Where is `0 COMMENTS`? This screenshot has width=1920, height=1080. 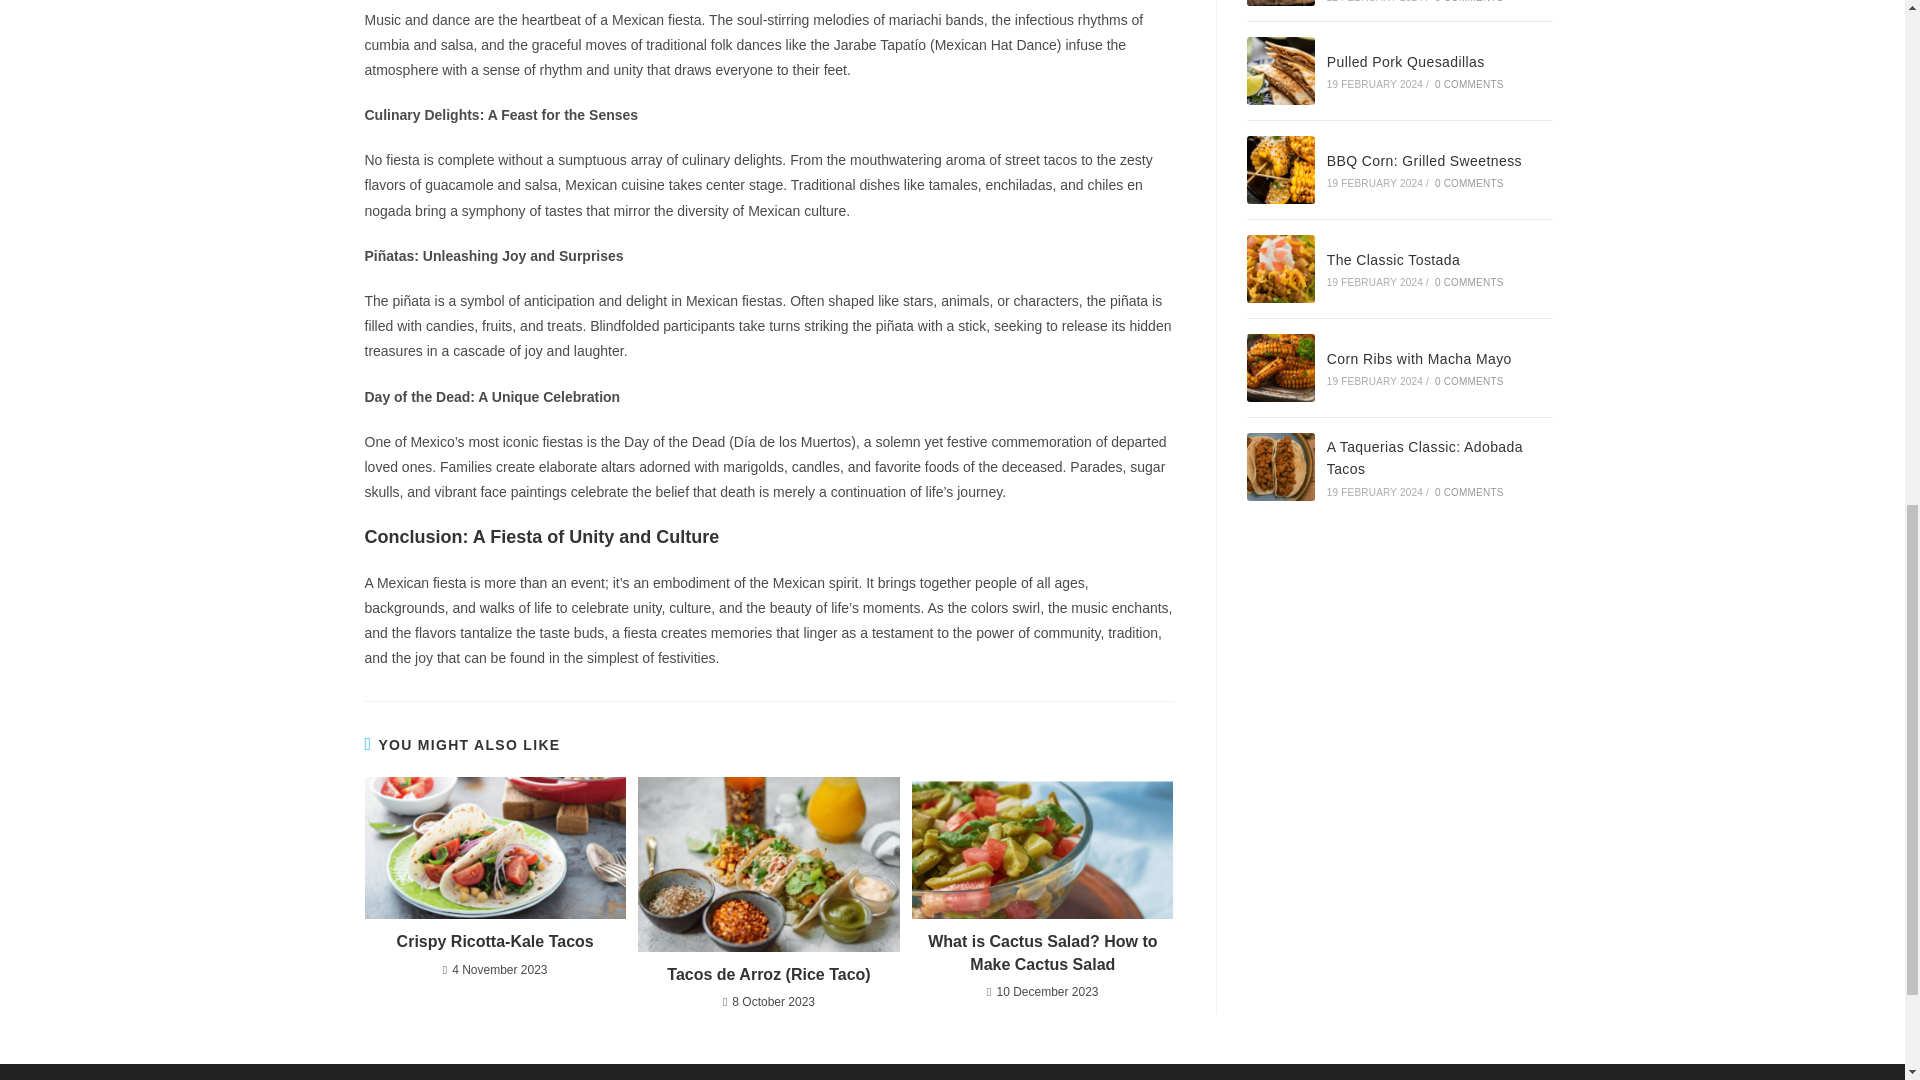 0 COMMENTS is located at coordinates (1468, 492).